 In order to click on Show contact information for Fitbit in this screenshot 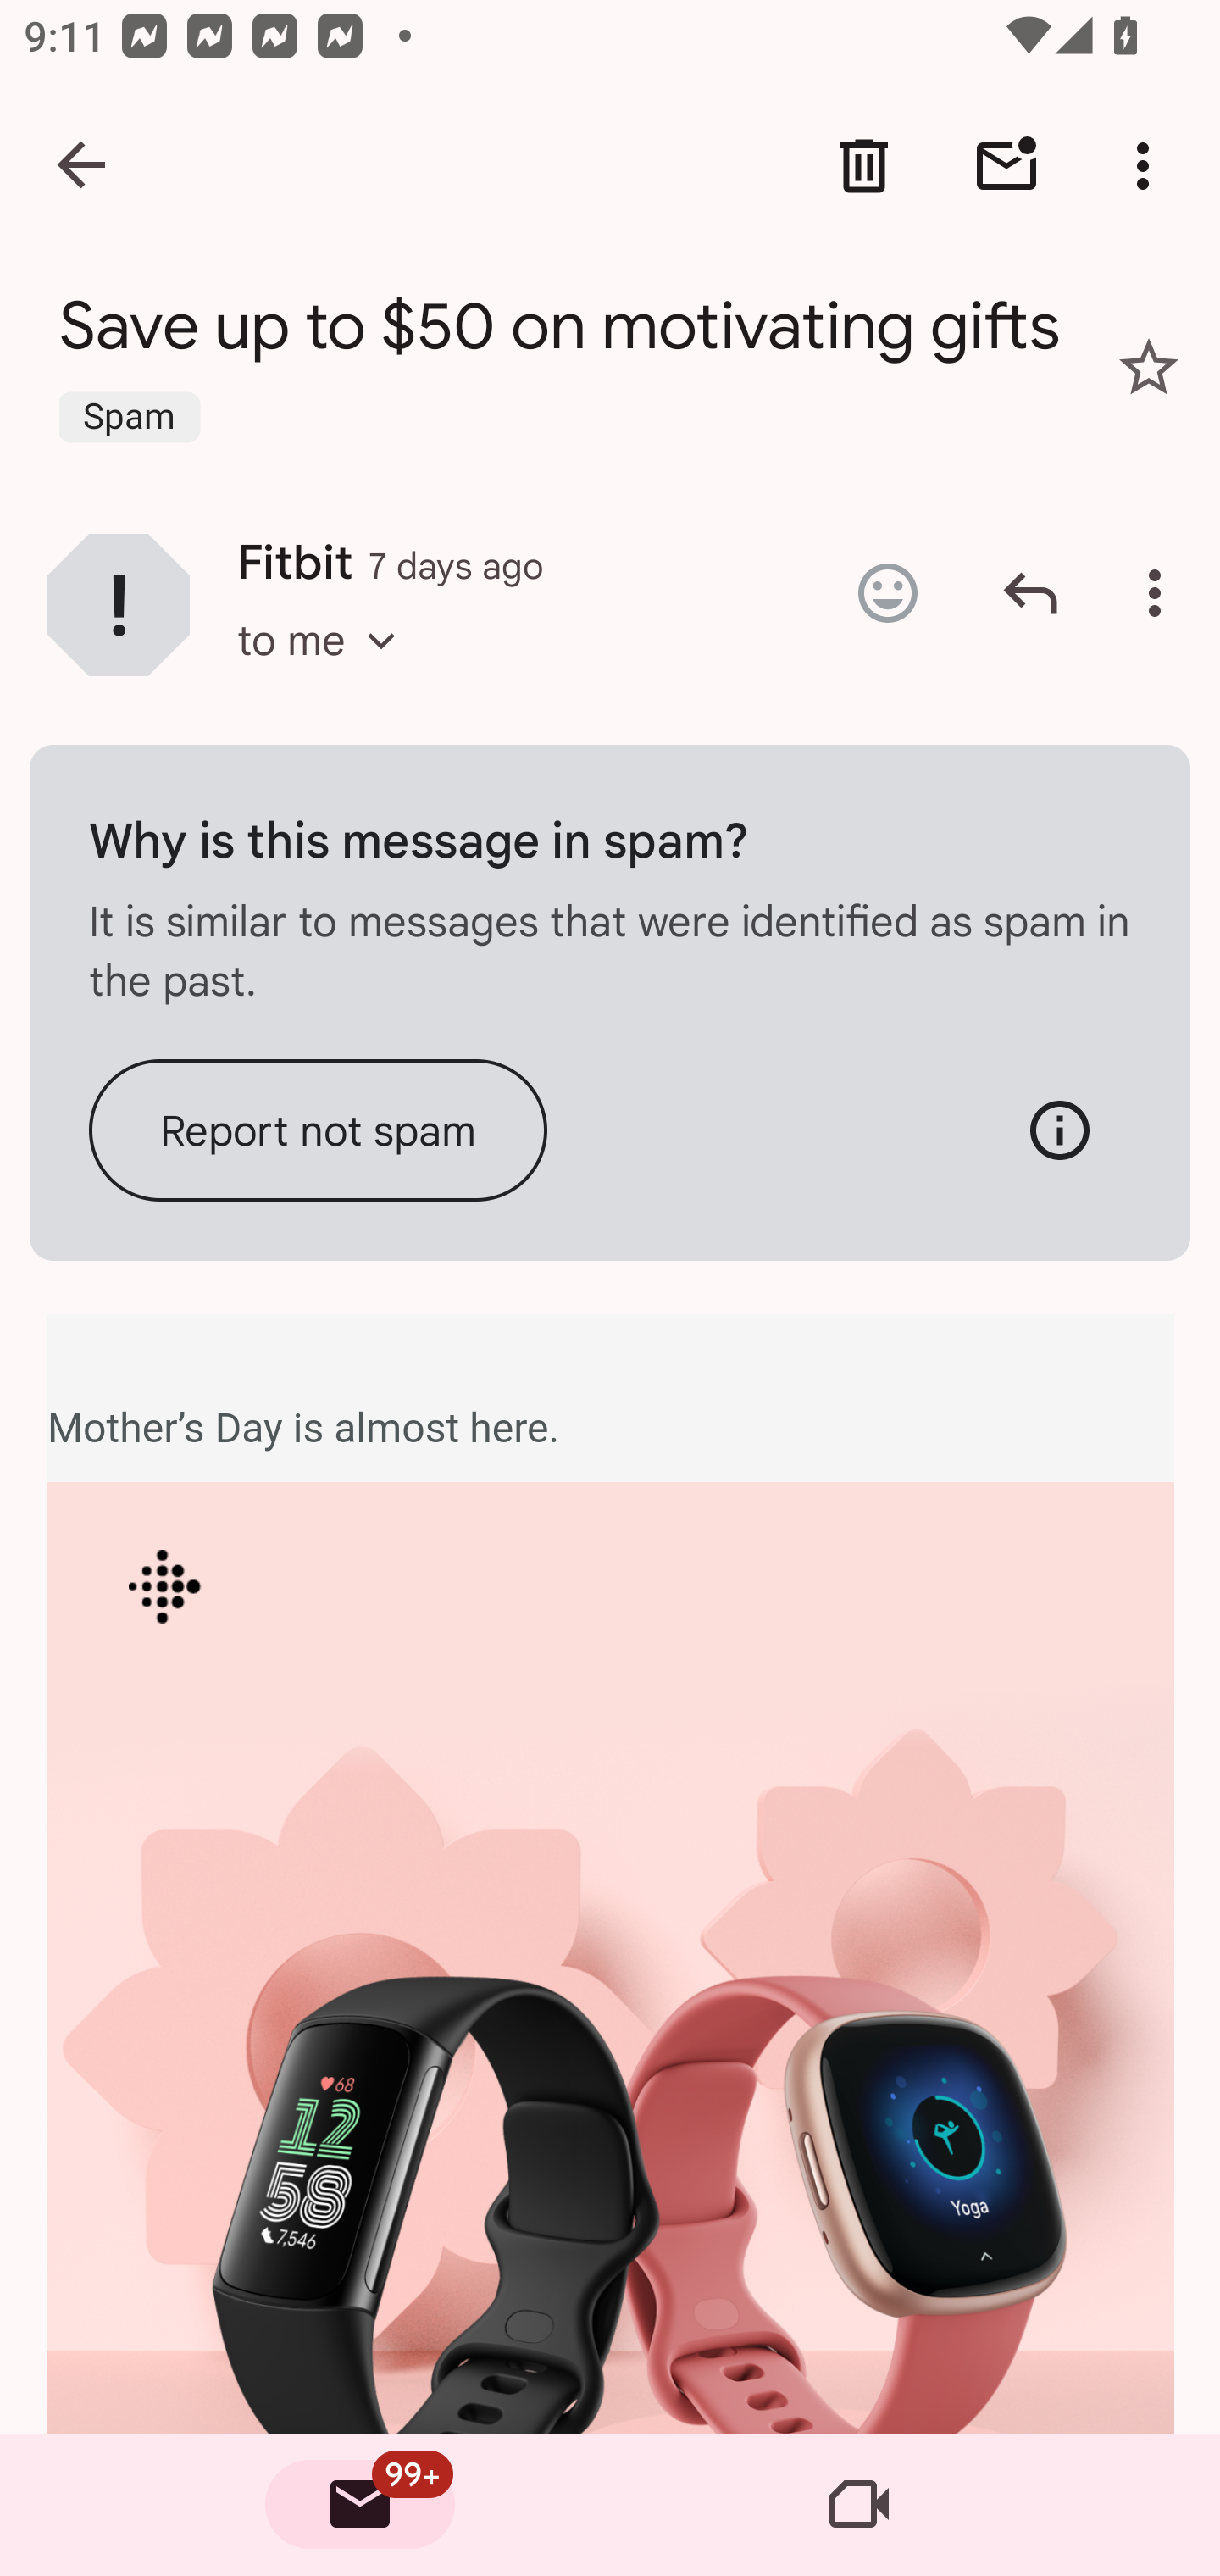, I will do `click(119, 603)`.